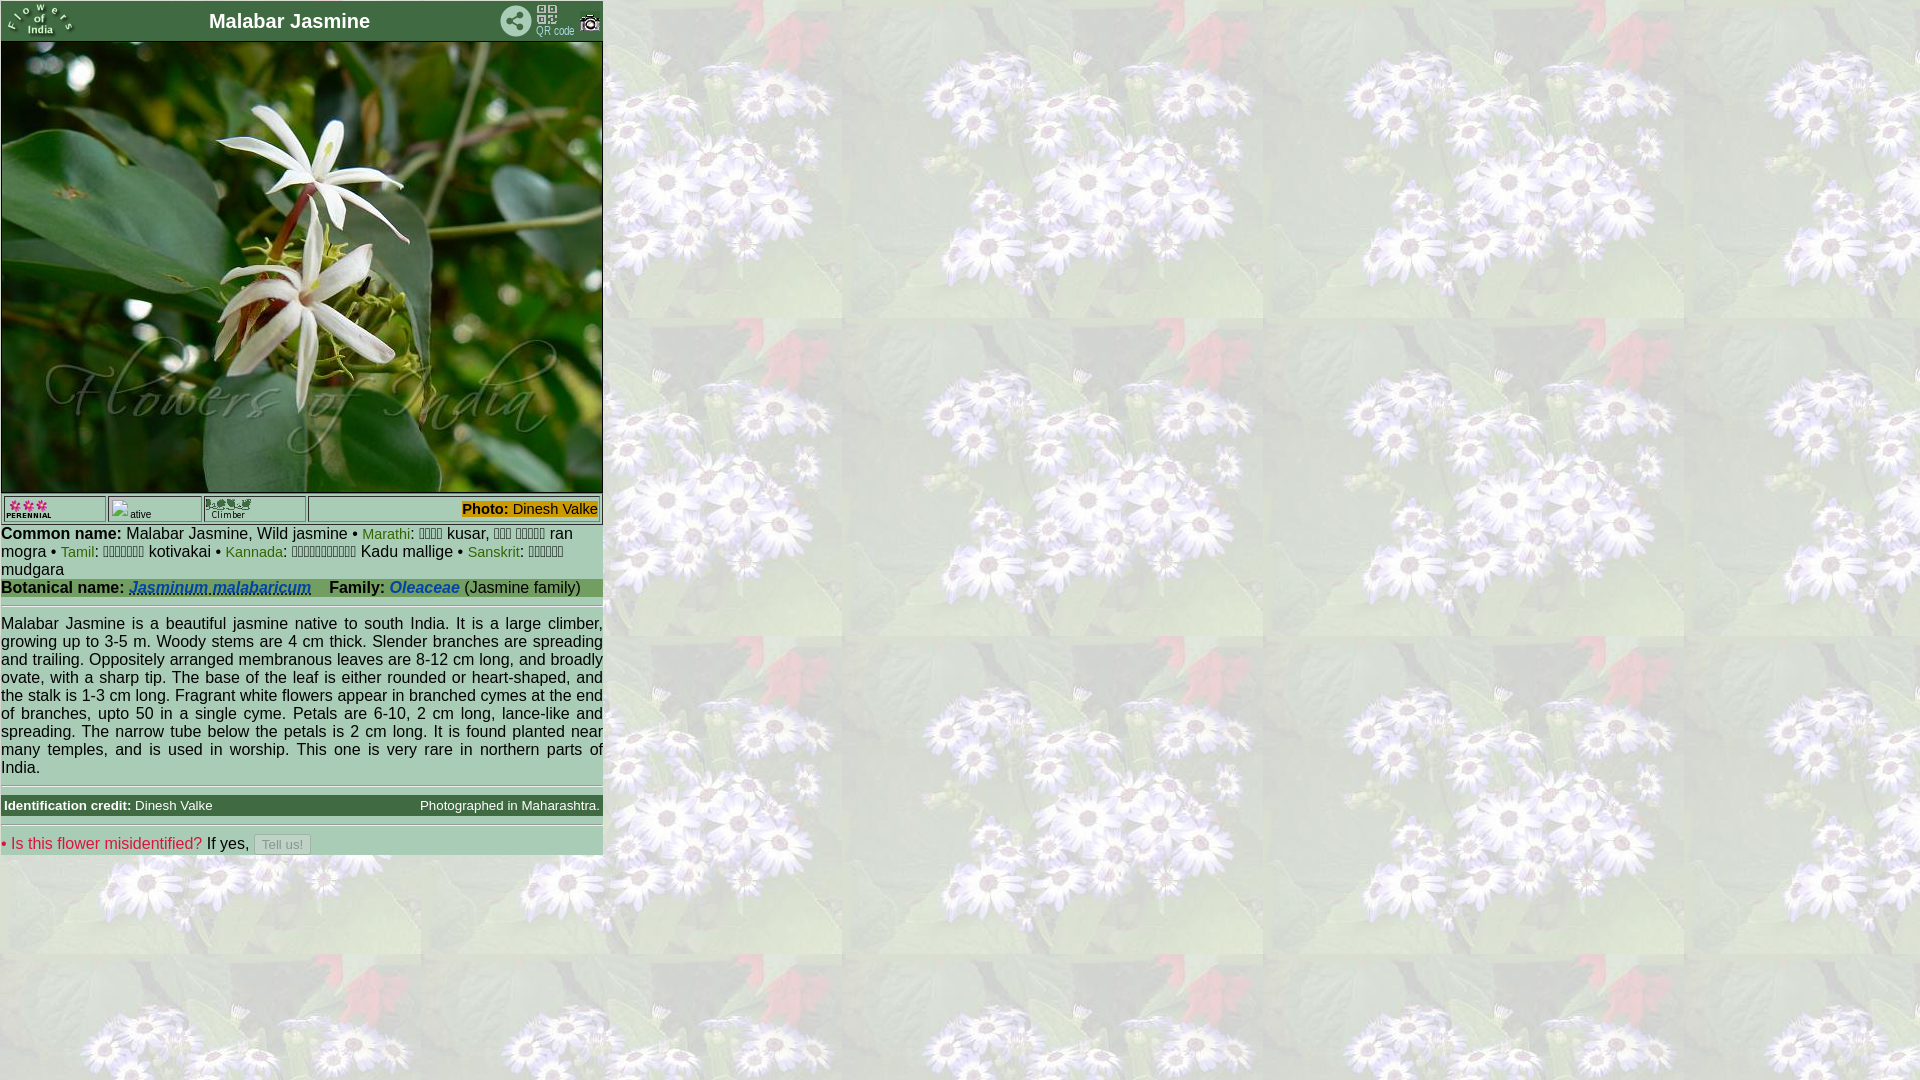 Image resolution: width=1920 pixels, height=1080 pixels. I want to click on Jasminum malabaricum Wight, so click(220, 587).